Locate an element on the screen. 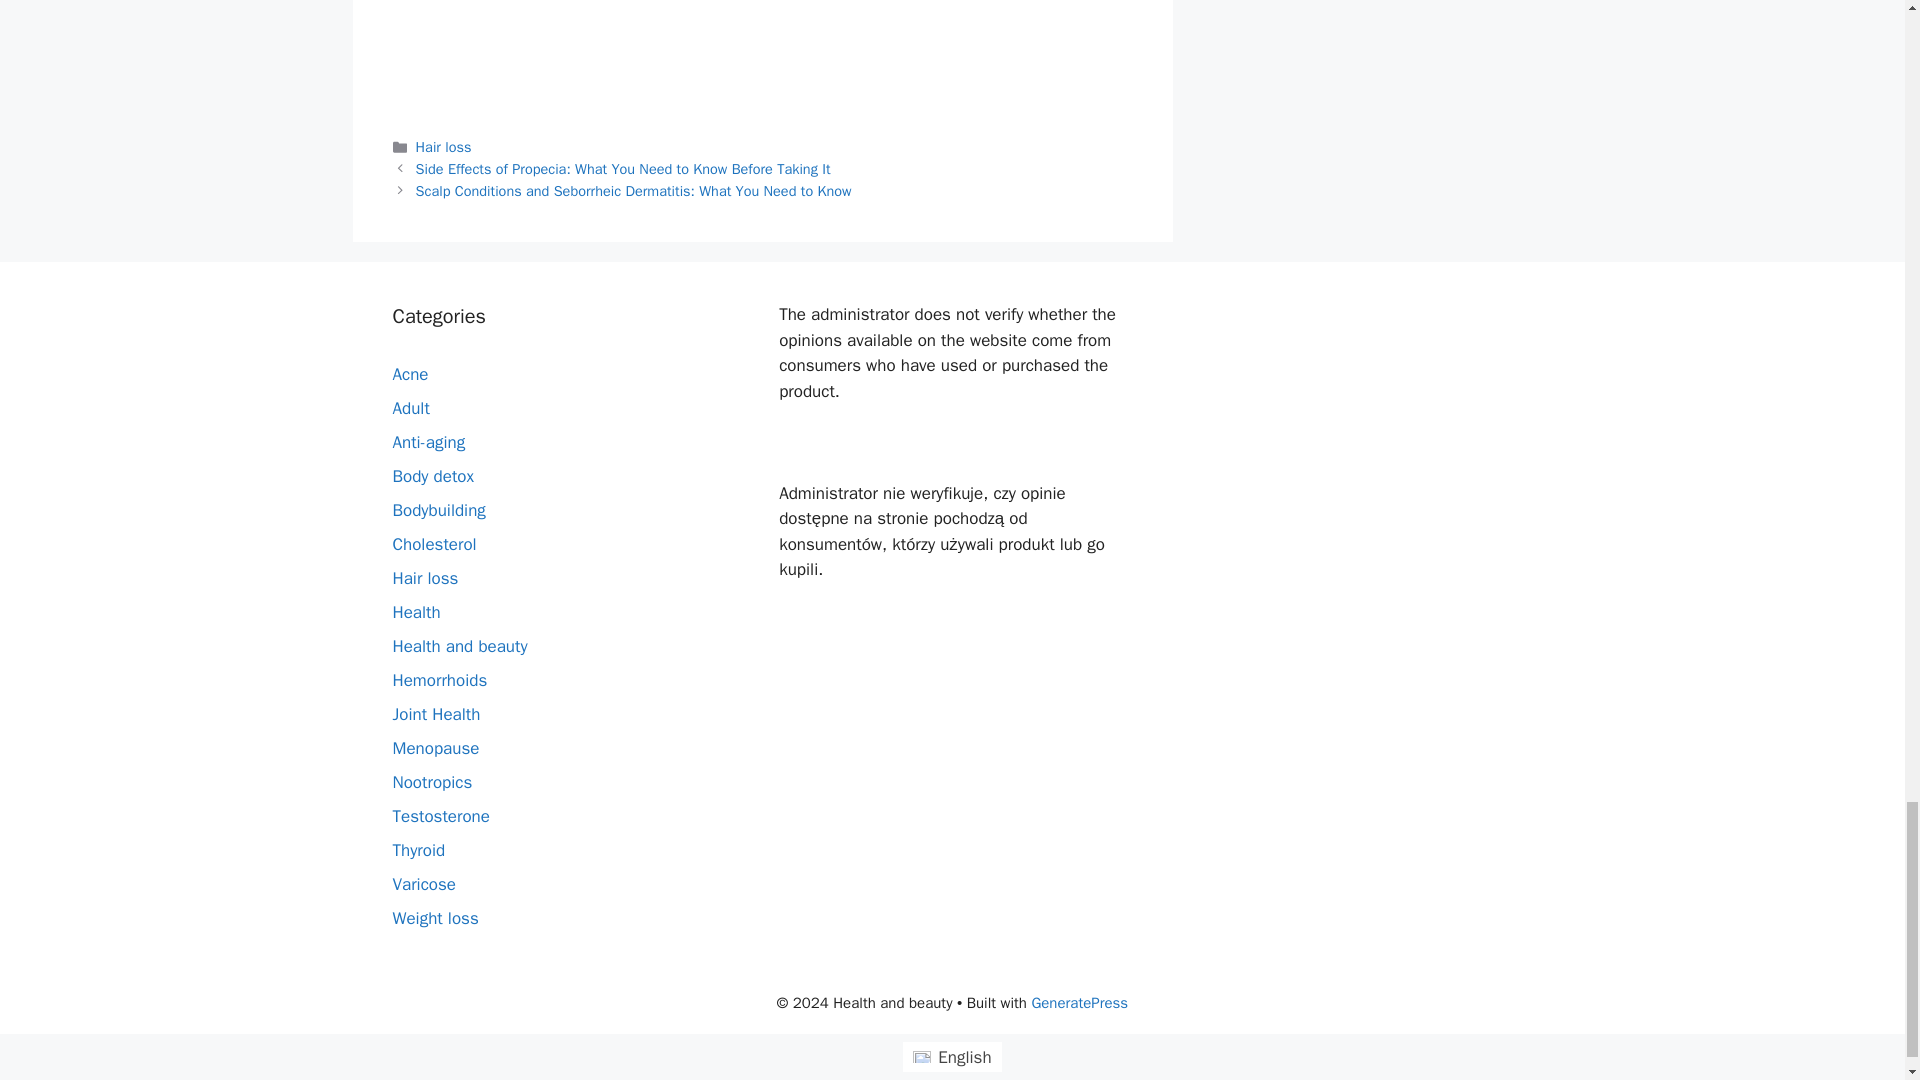 The image size is (1920, 1080). Body detox is located at coordinates (432, 476).